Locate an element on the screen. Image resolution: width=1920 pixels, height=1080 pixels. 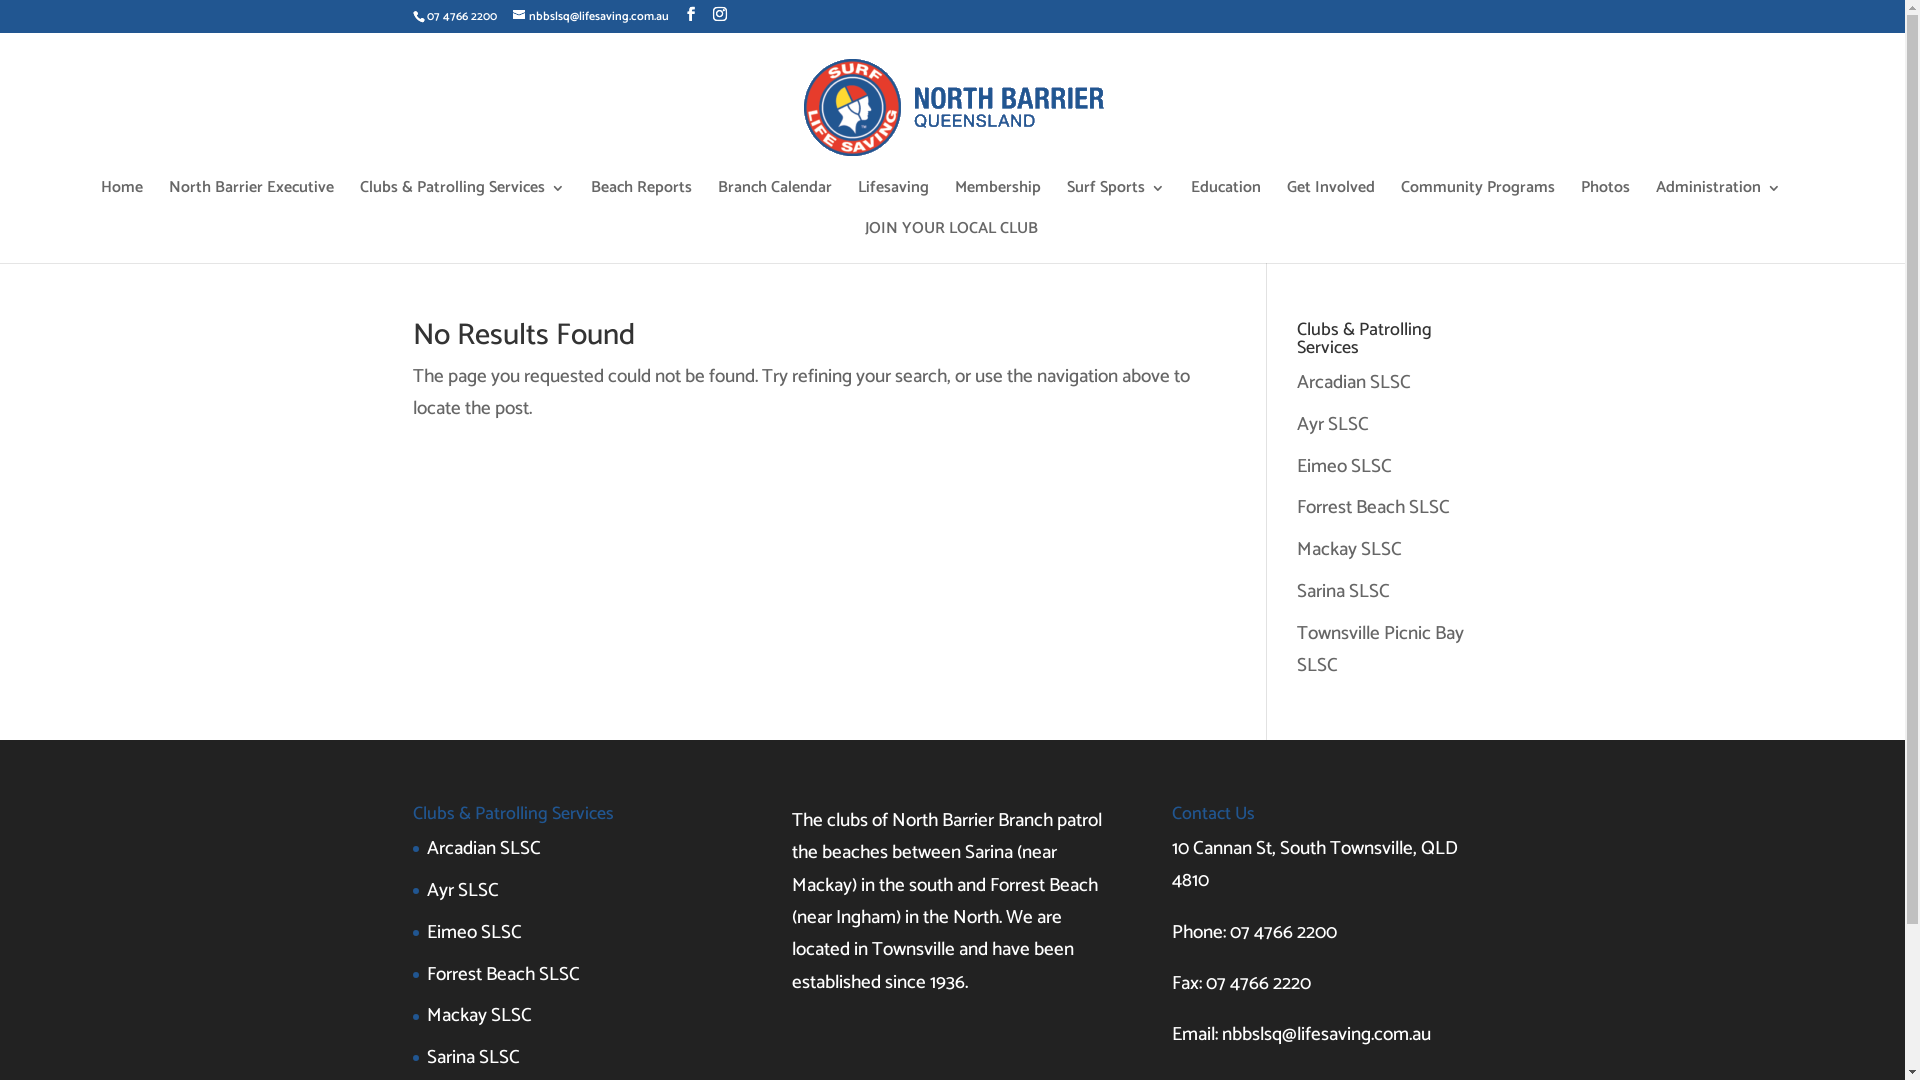
Eimeo SLSC is located at coordinates (474, 932).